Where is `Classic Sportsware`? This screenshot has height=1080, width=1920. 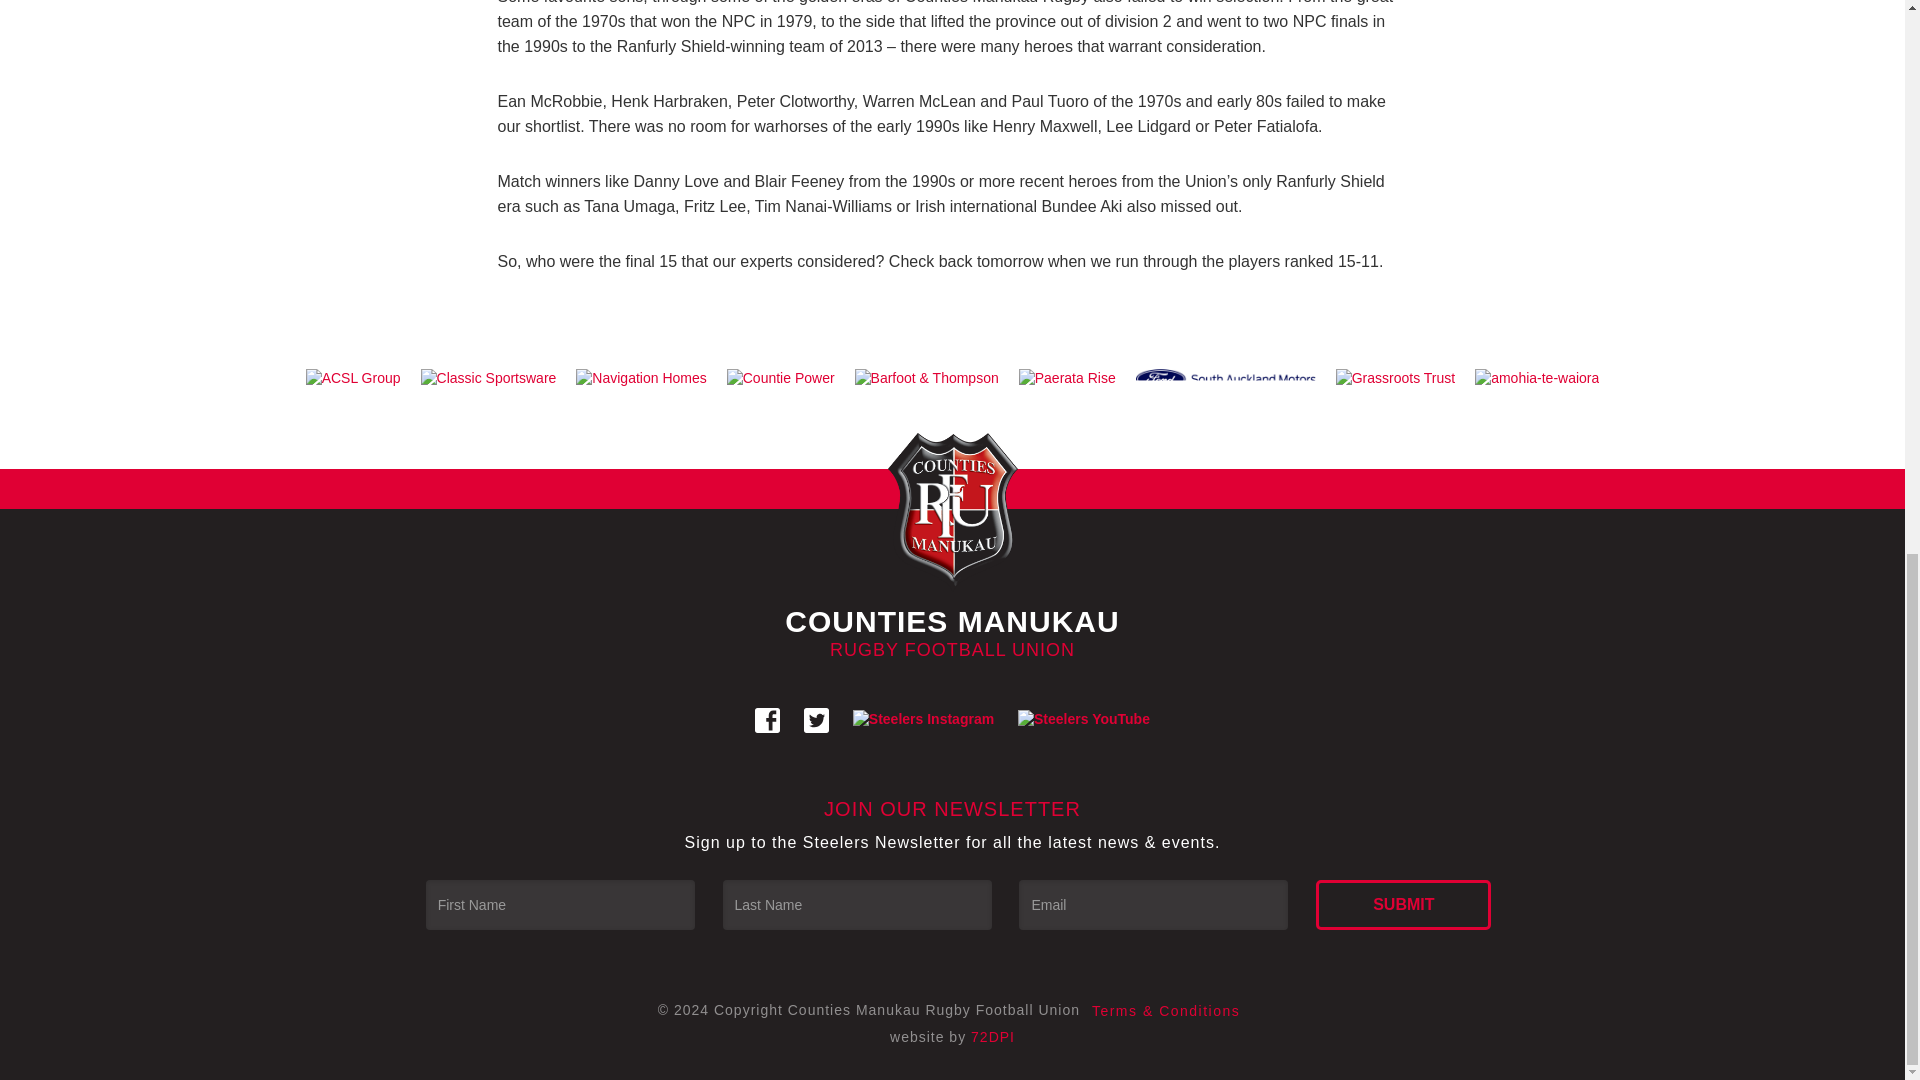 Classic Sportsware is located at coordinates (488, 378).